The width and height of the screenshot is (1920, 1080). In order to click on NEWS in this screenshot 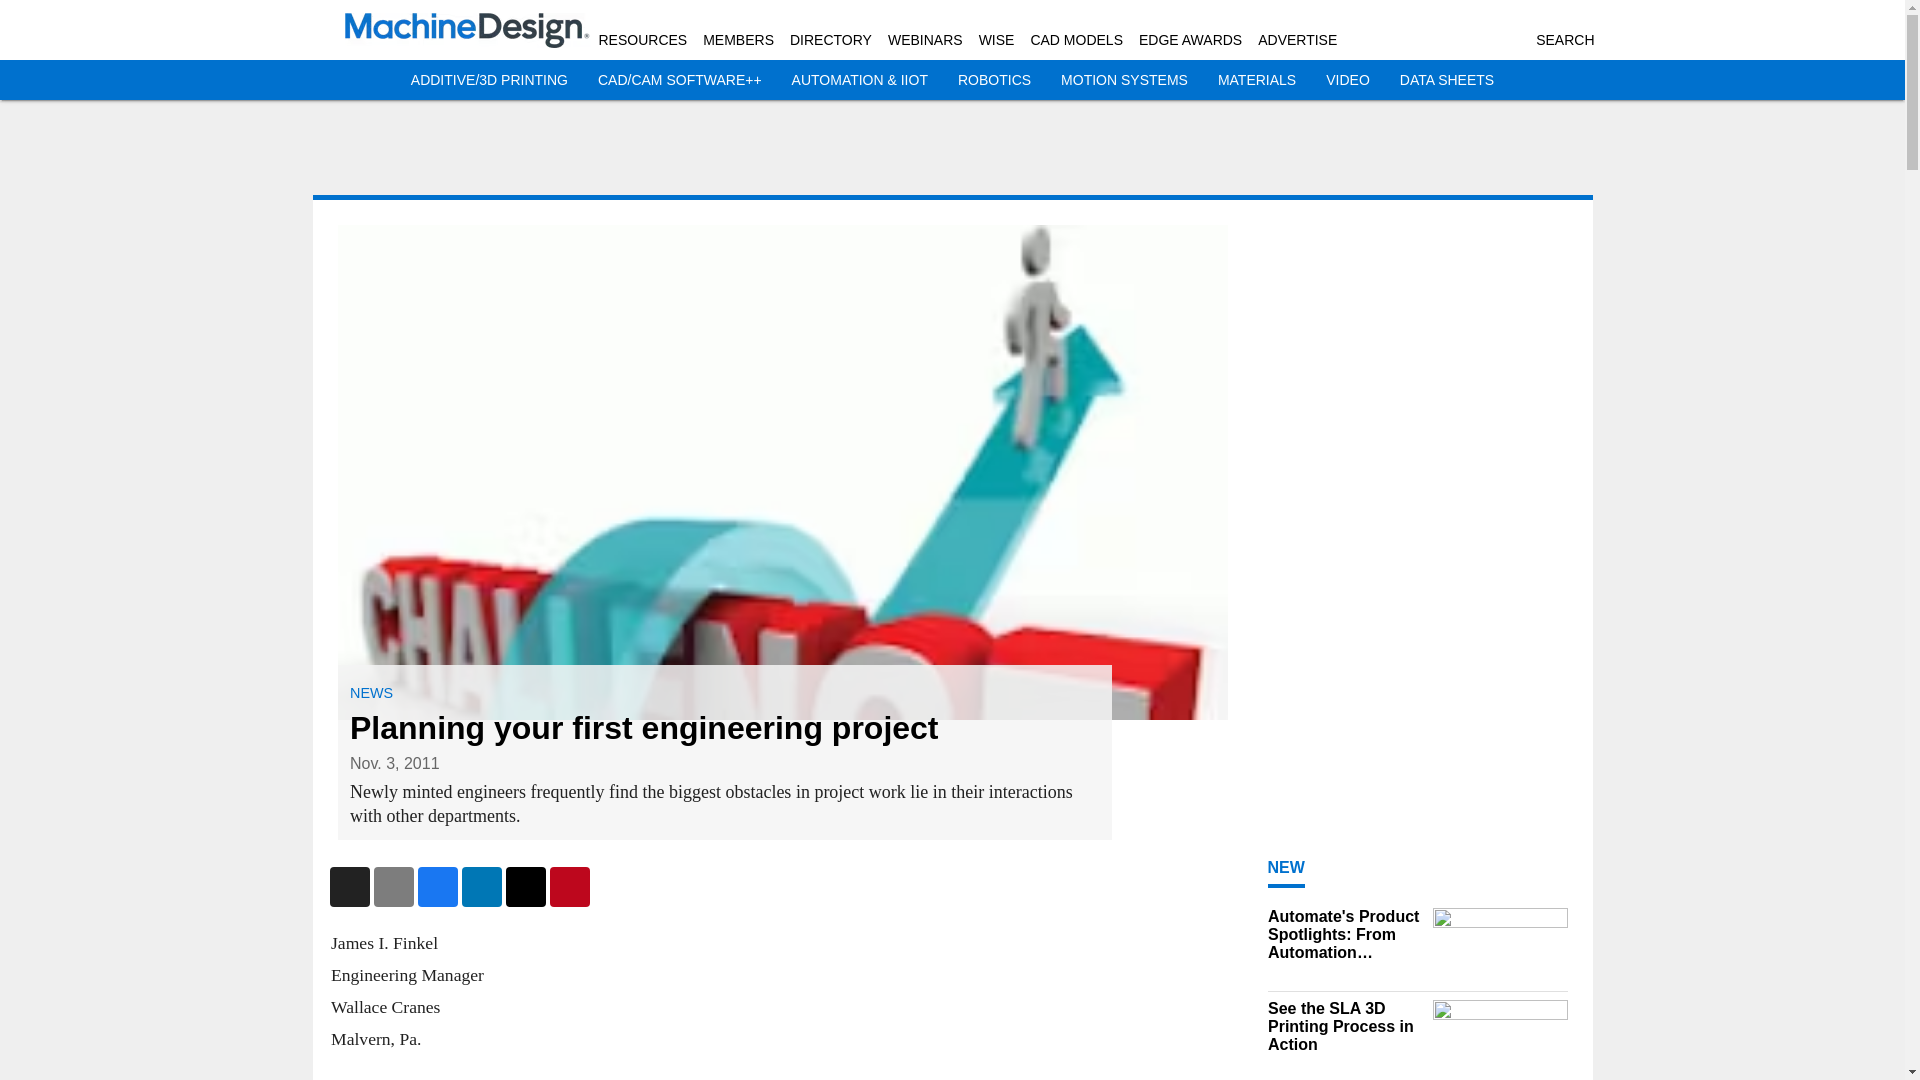, I will do `click(371, 692)`.